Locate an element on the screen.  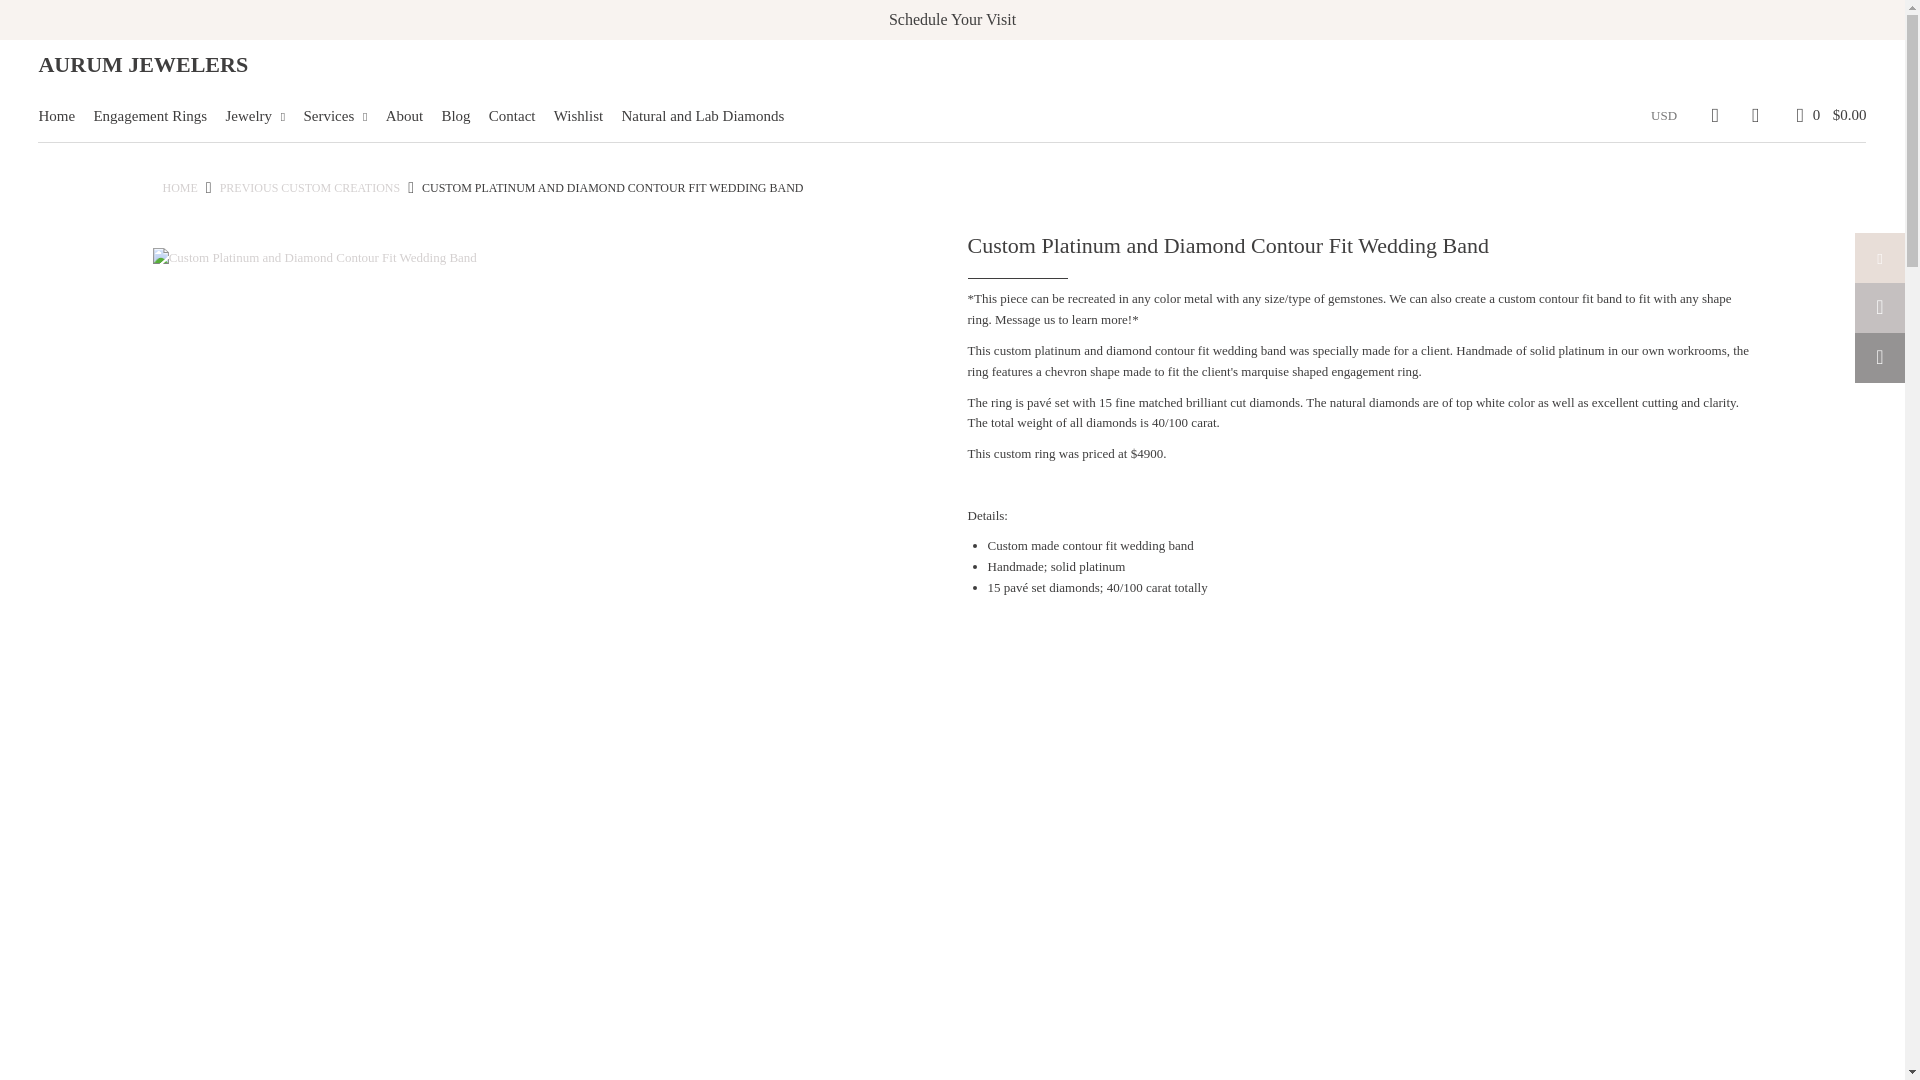
Contact is located at coordinates (520, 116).